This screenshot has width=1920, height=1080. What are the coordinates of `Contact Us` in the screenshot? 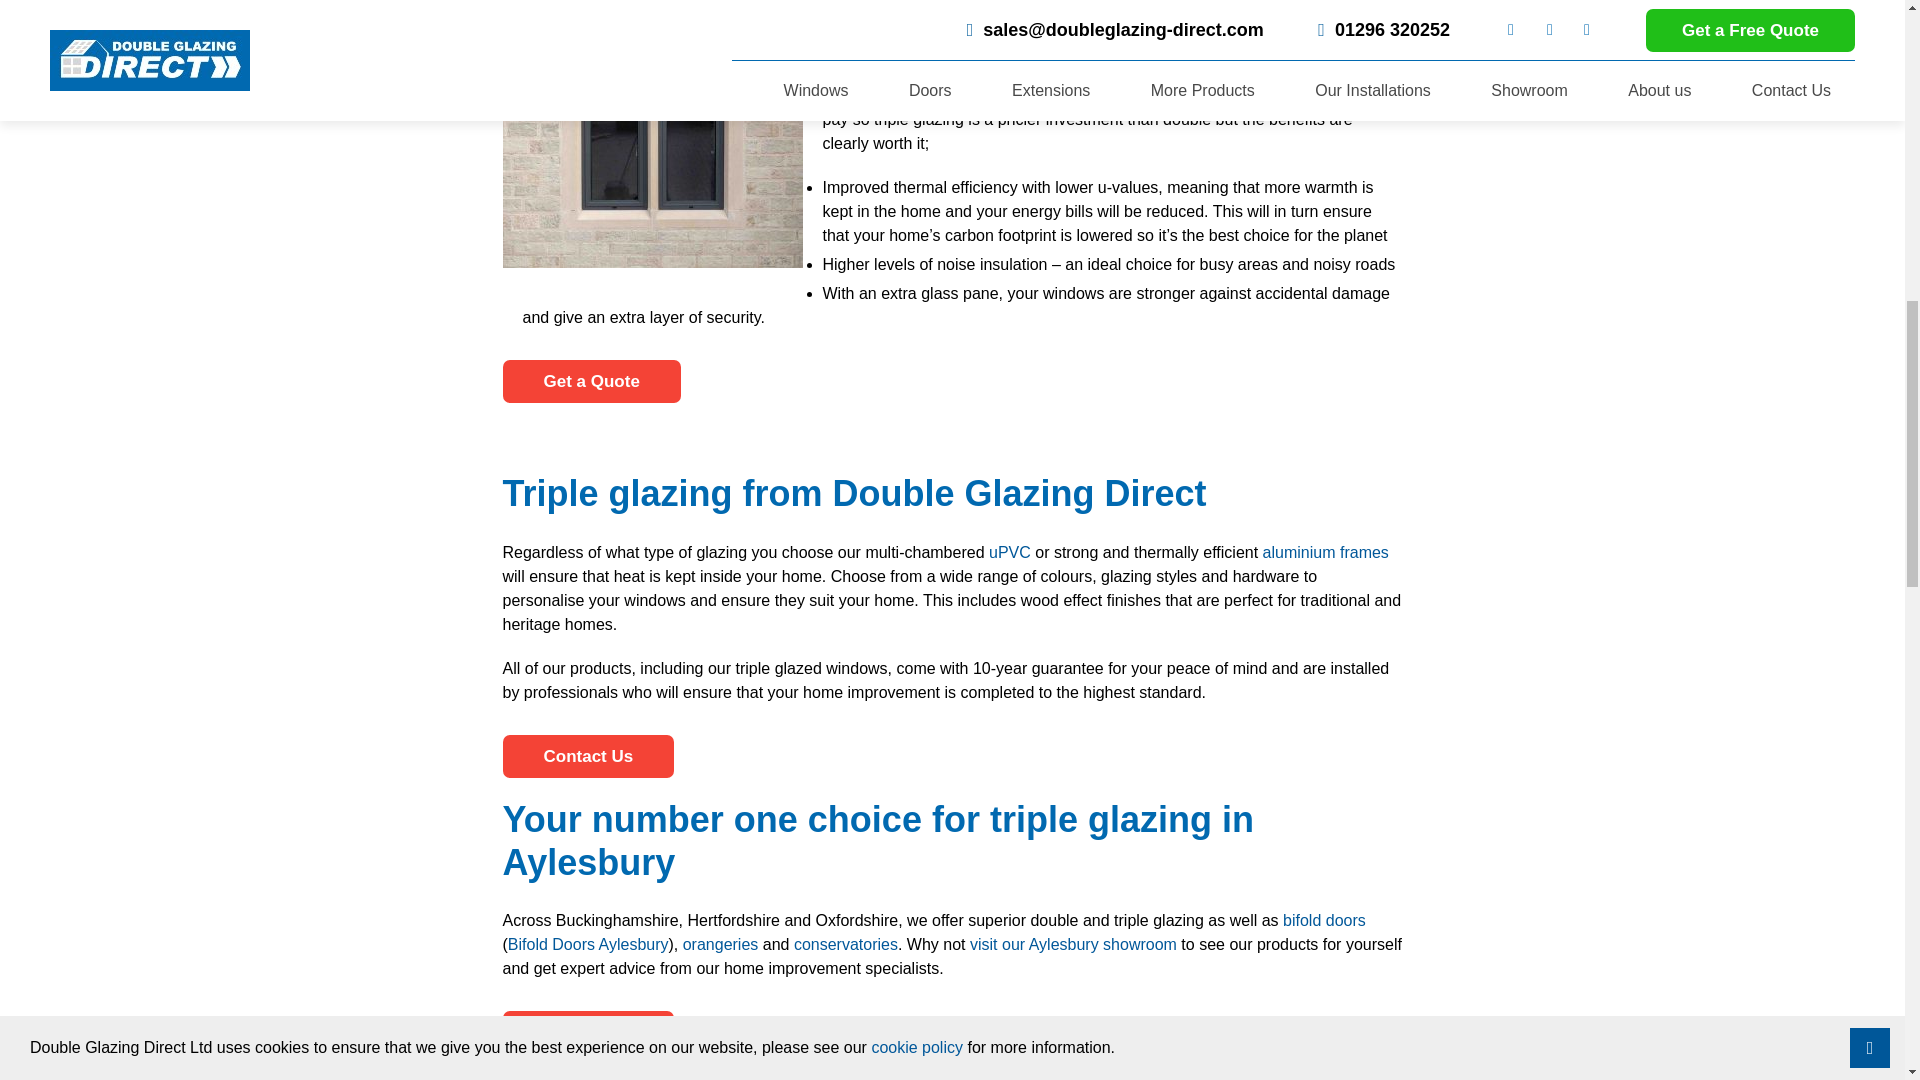 It's located at (590, 380).